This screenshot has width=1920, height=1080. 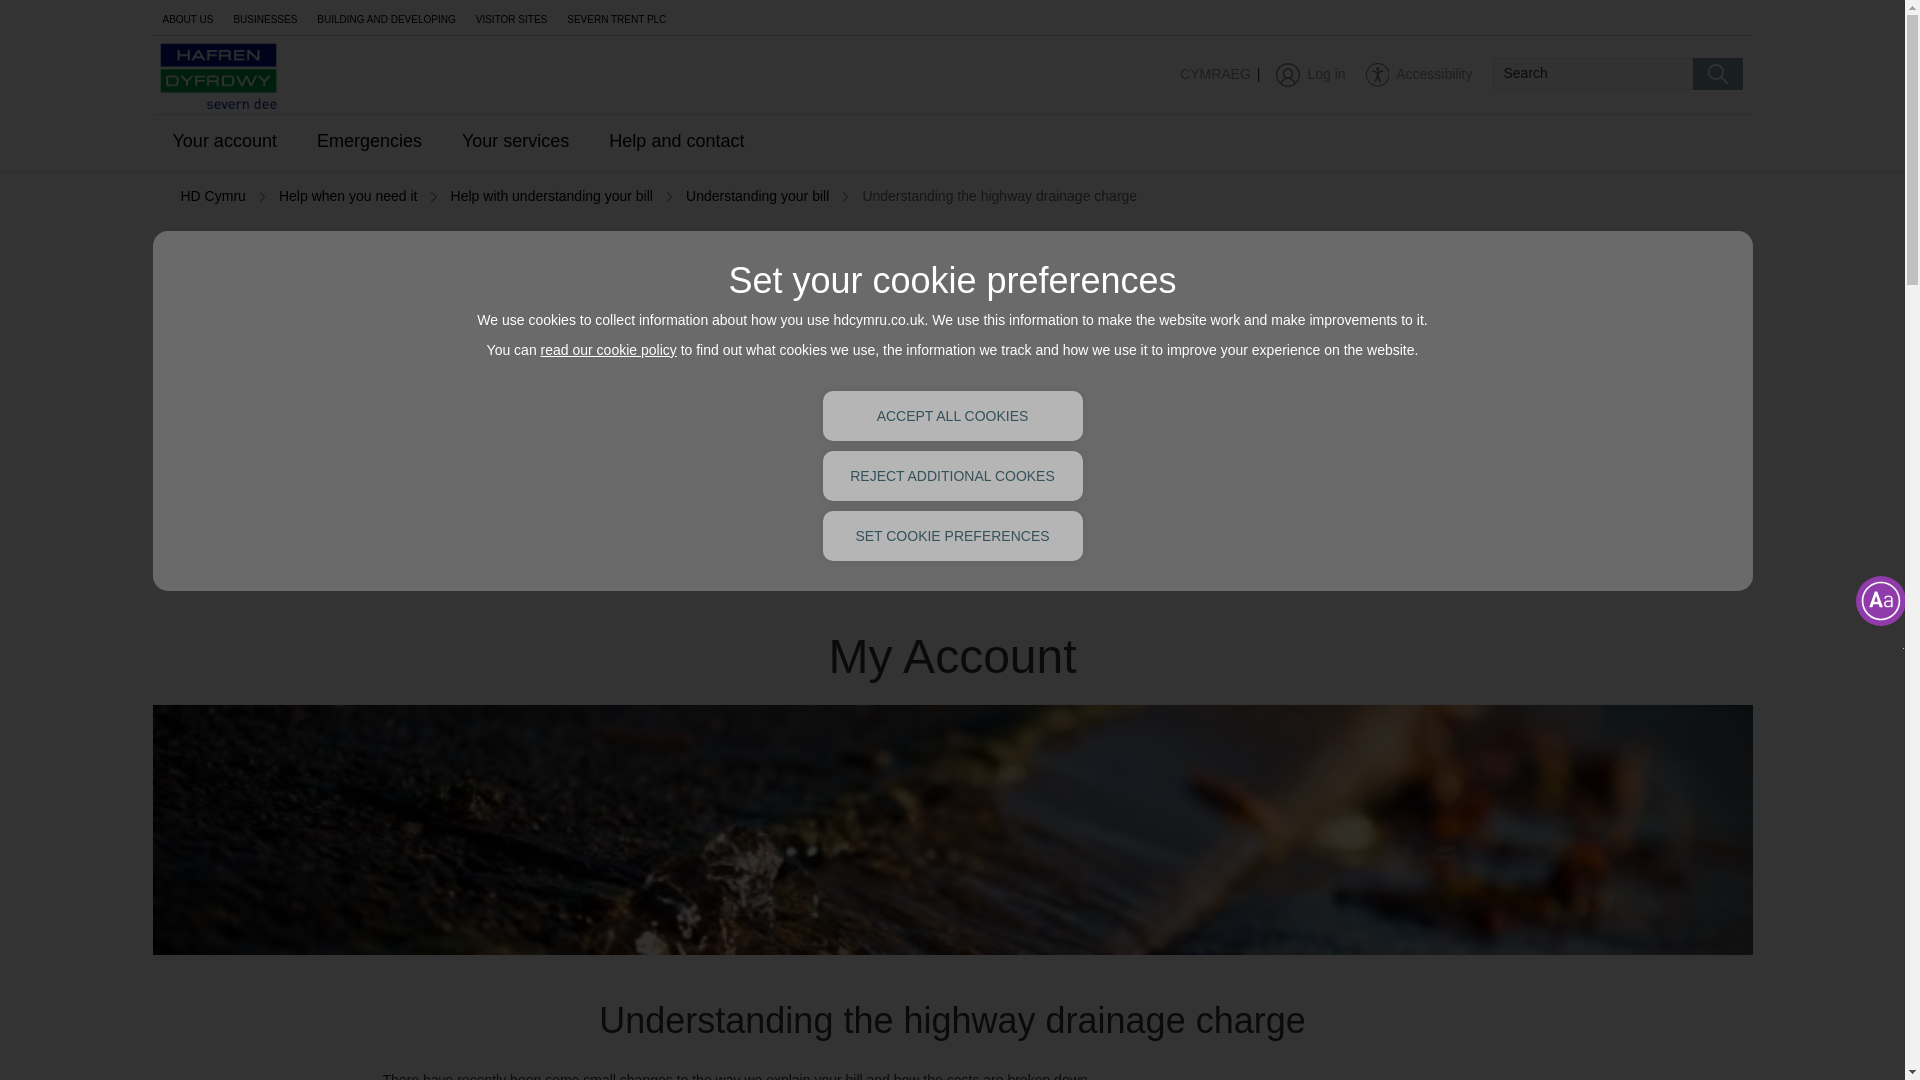 What do you see at coordinates (512, 17) in the screenshot?
I see `VISITOR SITES` at bounding box center [512, 17].